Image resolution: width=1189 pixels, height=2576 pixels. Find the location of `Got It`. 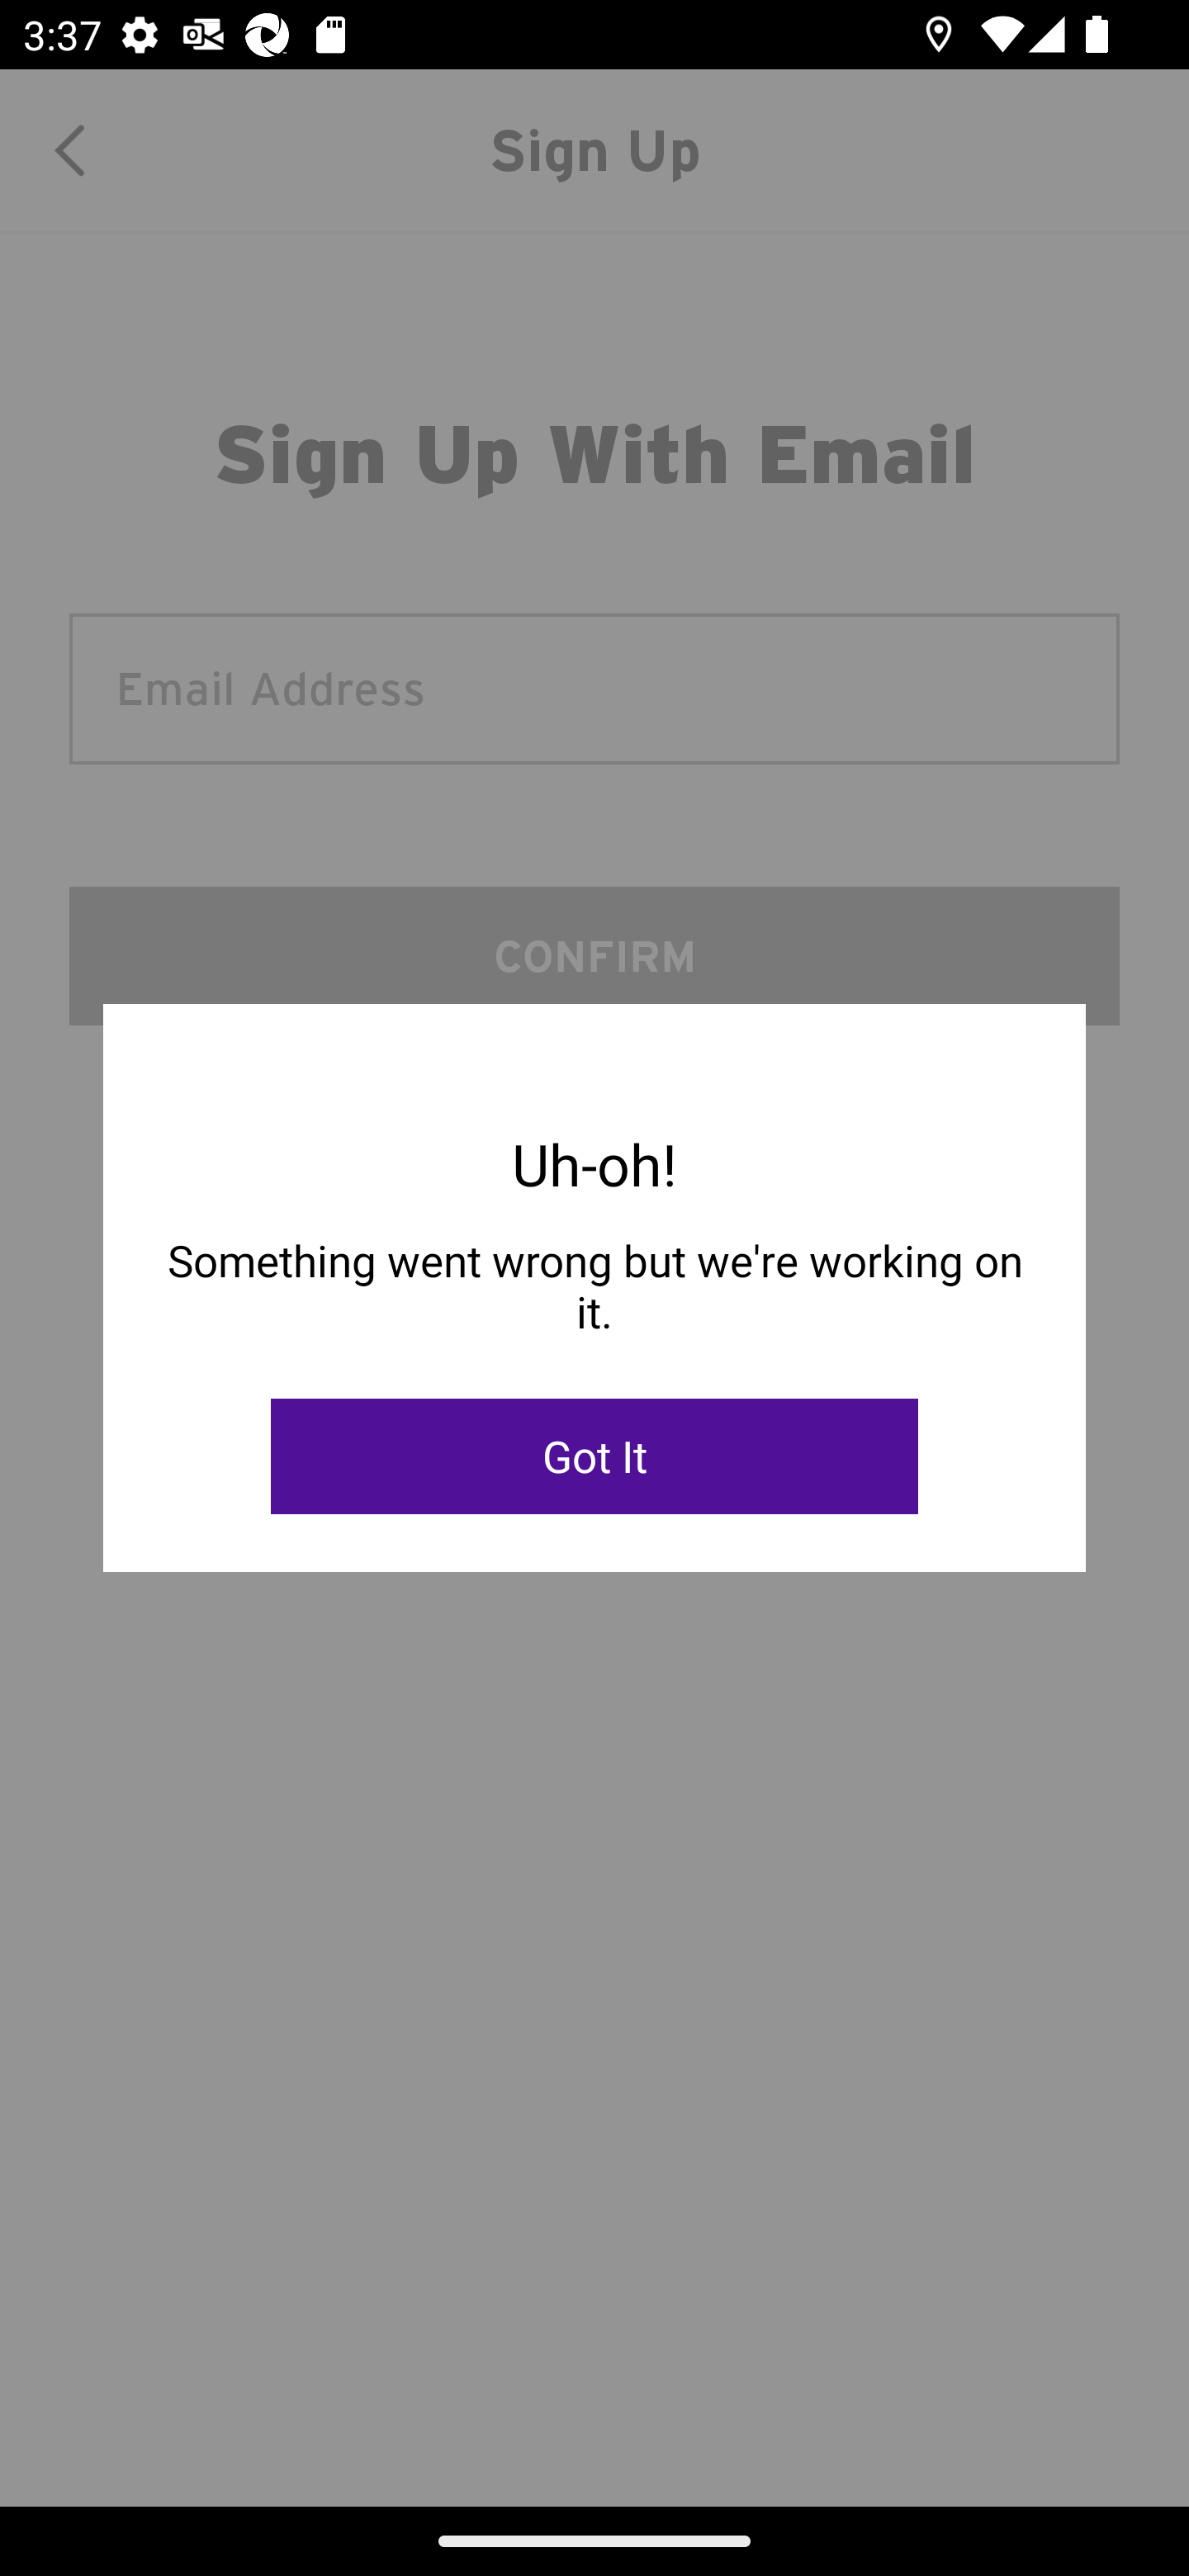

Got It is located at coordinates (594, 1456).